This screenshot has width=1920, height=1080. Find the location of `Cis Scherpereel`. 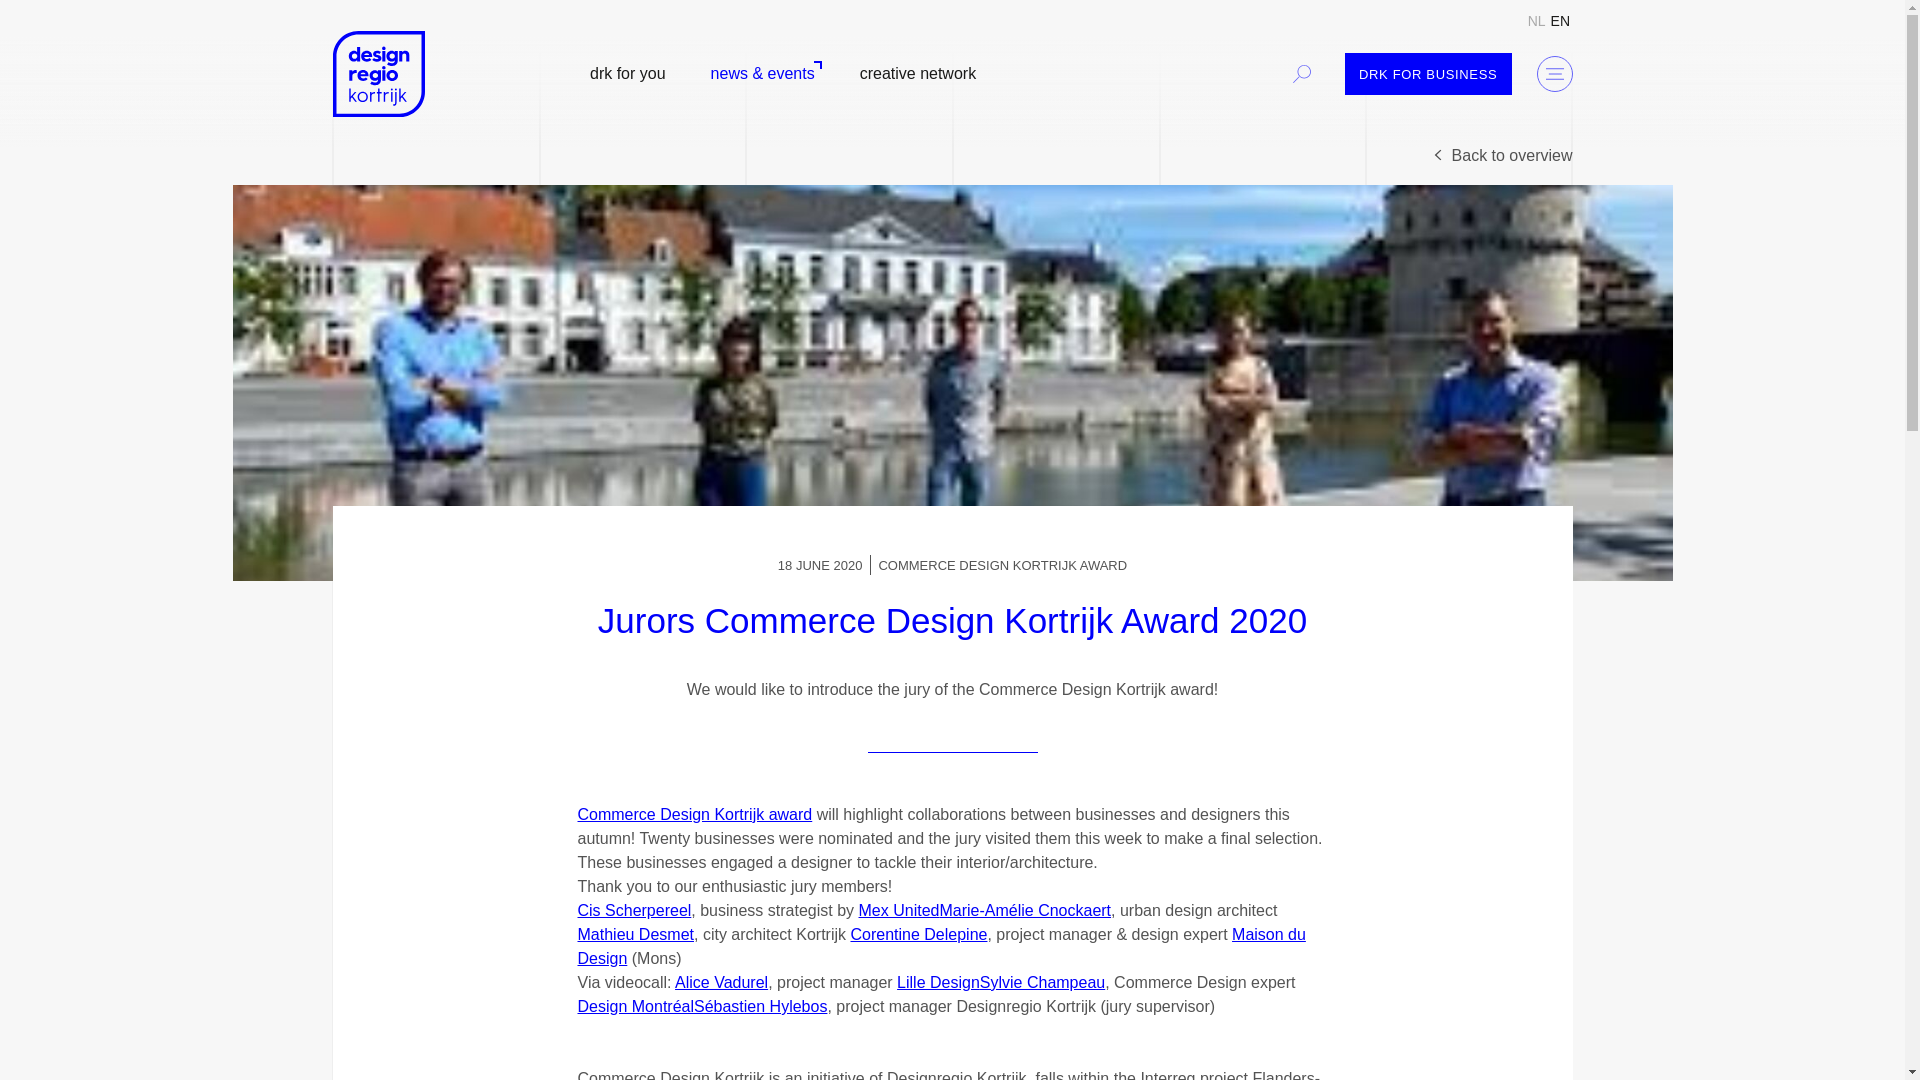

Cis Scherpereel is located at coordinates (634, 910).